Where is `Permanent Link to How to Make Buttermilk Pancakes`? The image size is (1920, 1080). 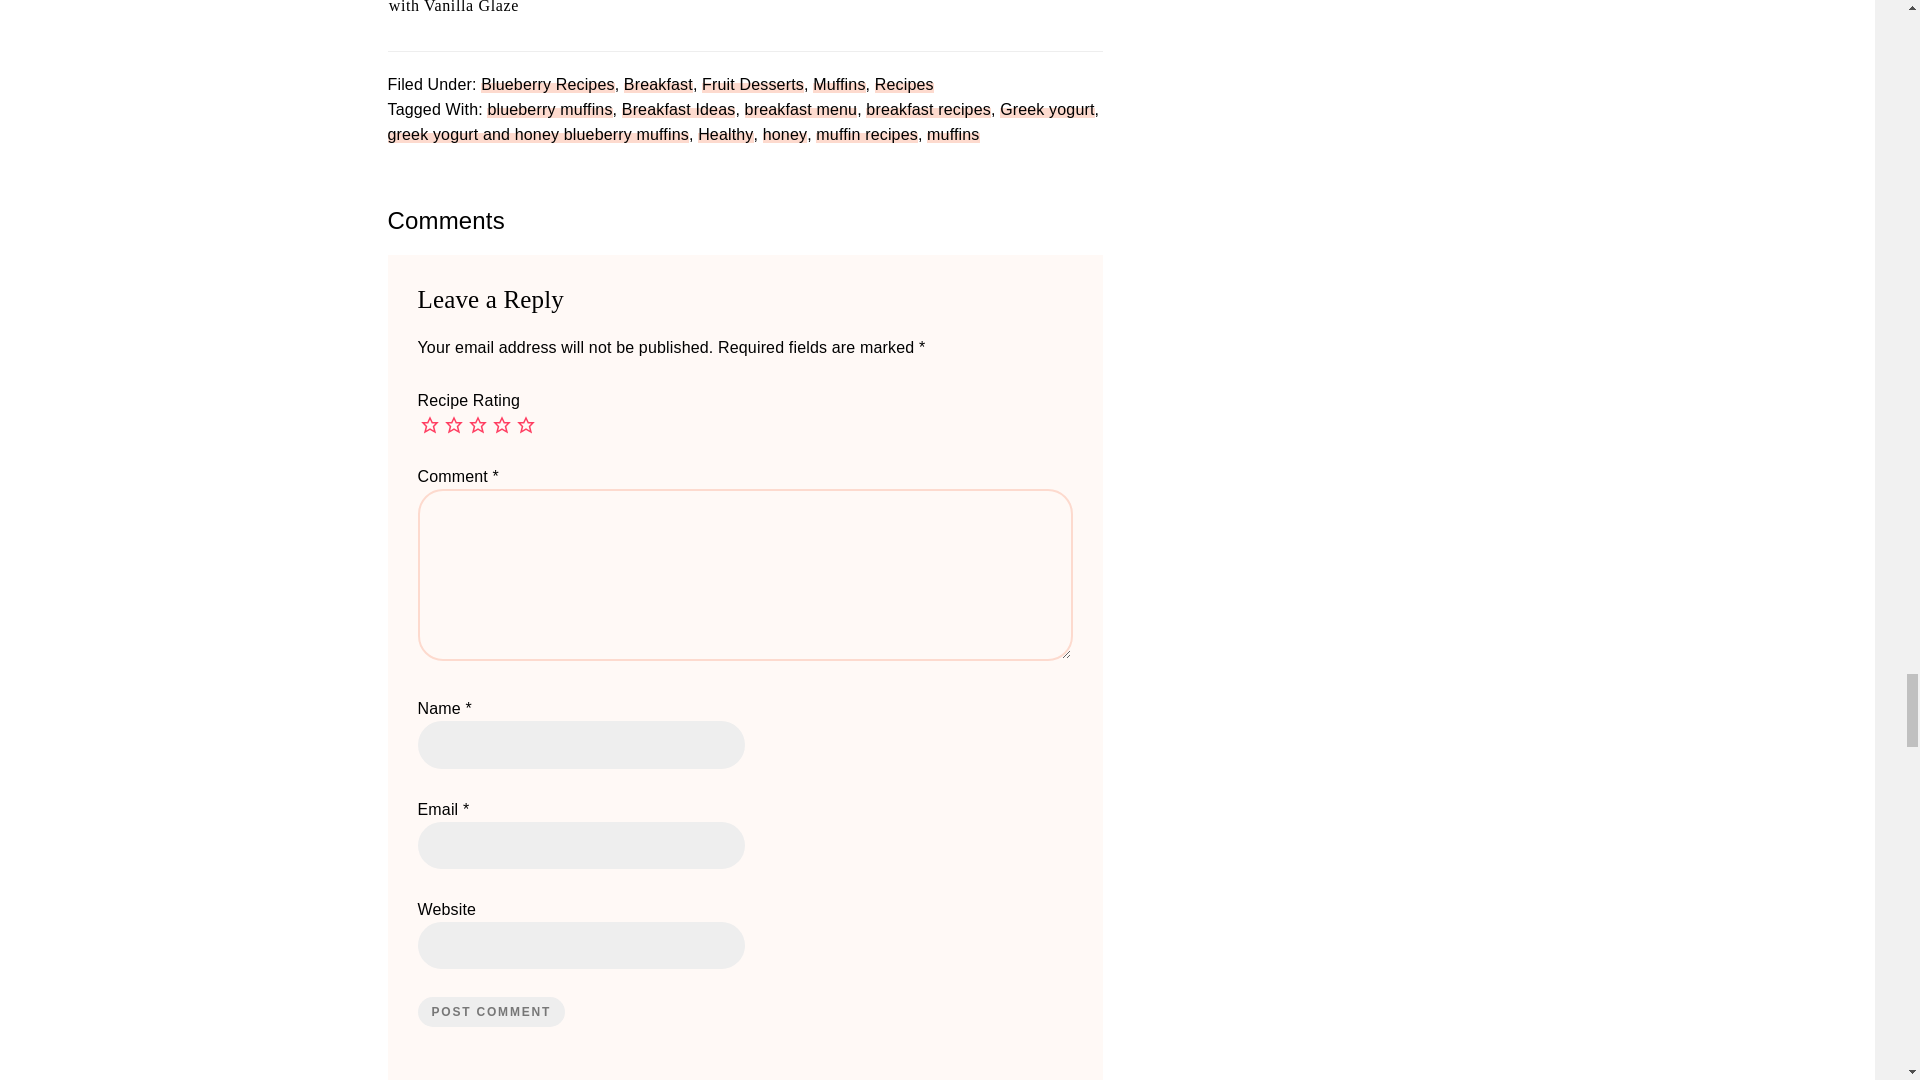 Permanent Link to How to Make Buttermilk Pancakes is located at coordinates (1036, 1).